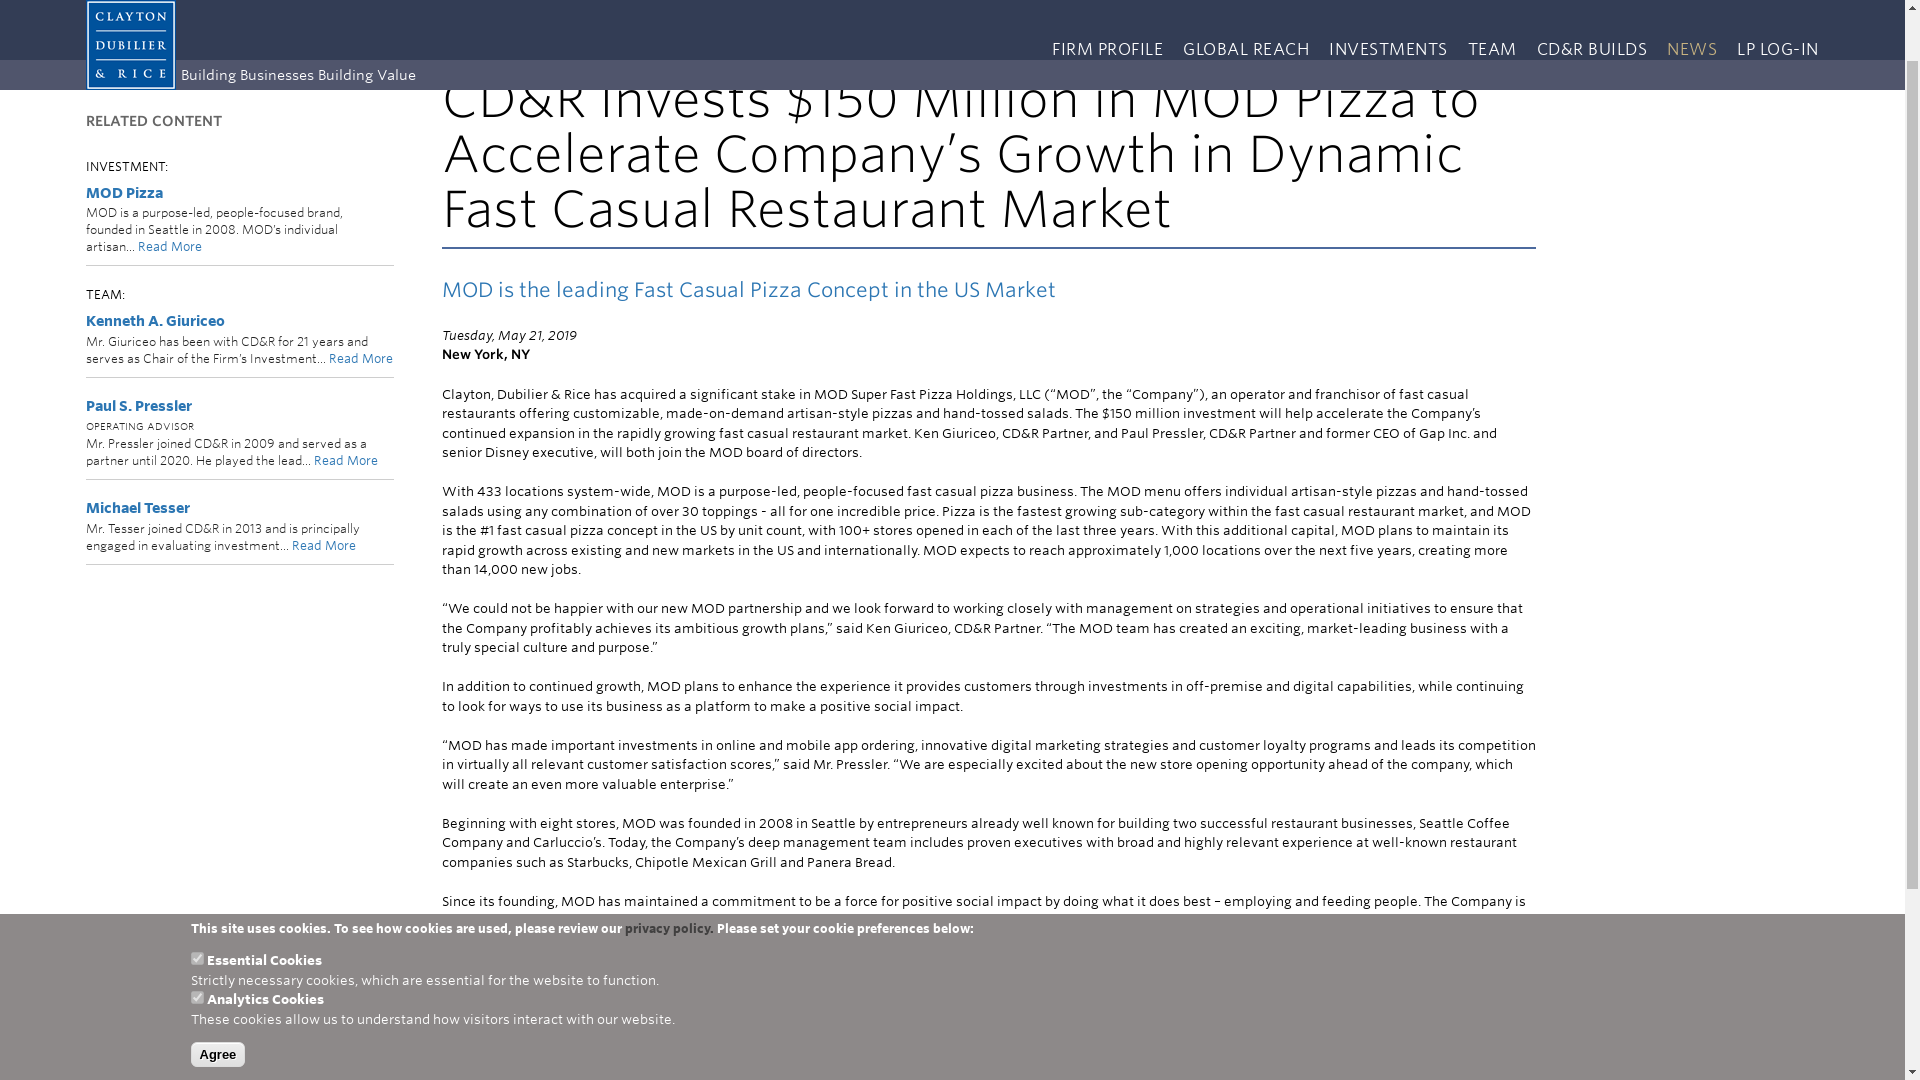  What do you see at coordinates (668, 866) in the screenshot?
I see `privacy policy.` at bounding box center [668, 866].